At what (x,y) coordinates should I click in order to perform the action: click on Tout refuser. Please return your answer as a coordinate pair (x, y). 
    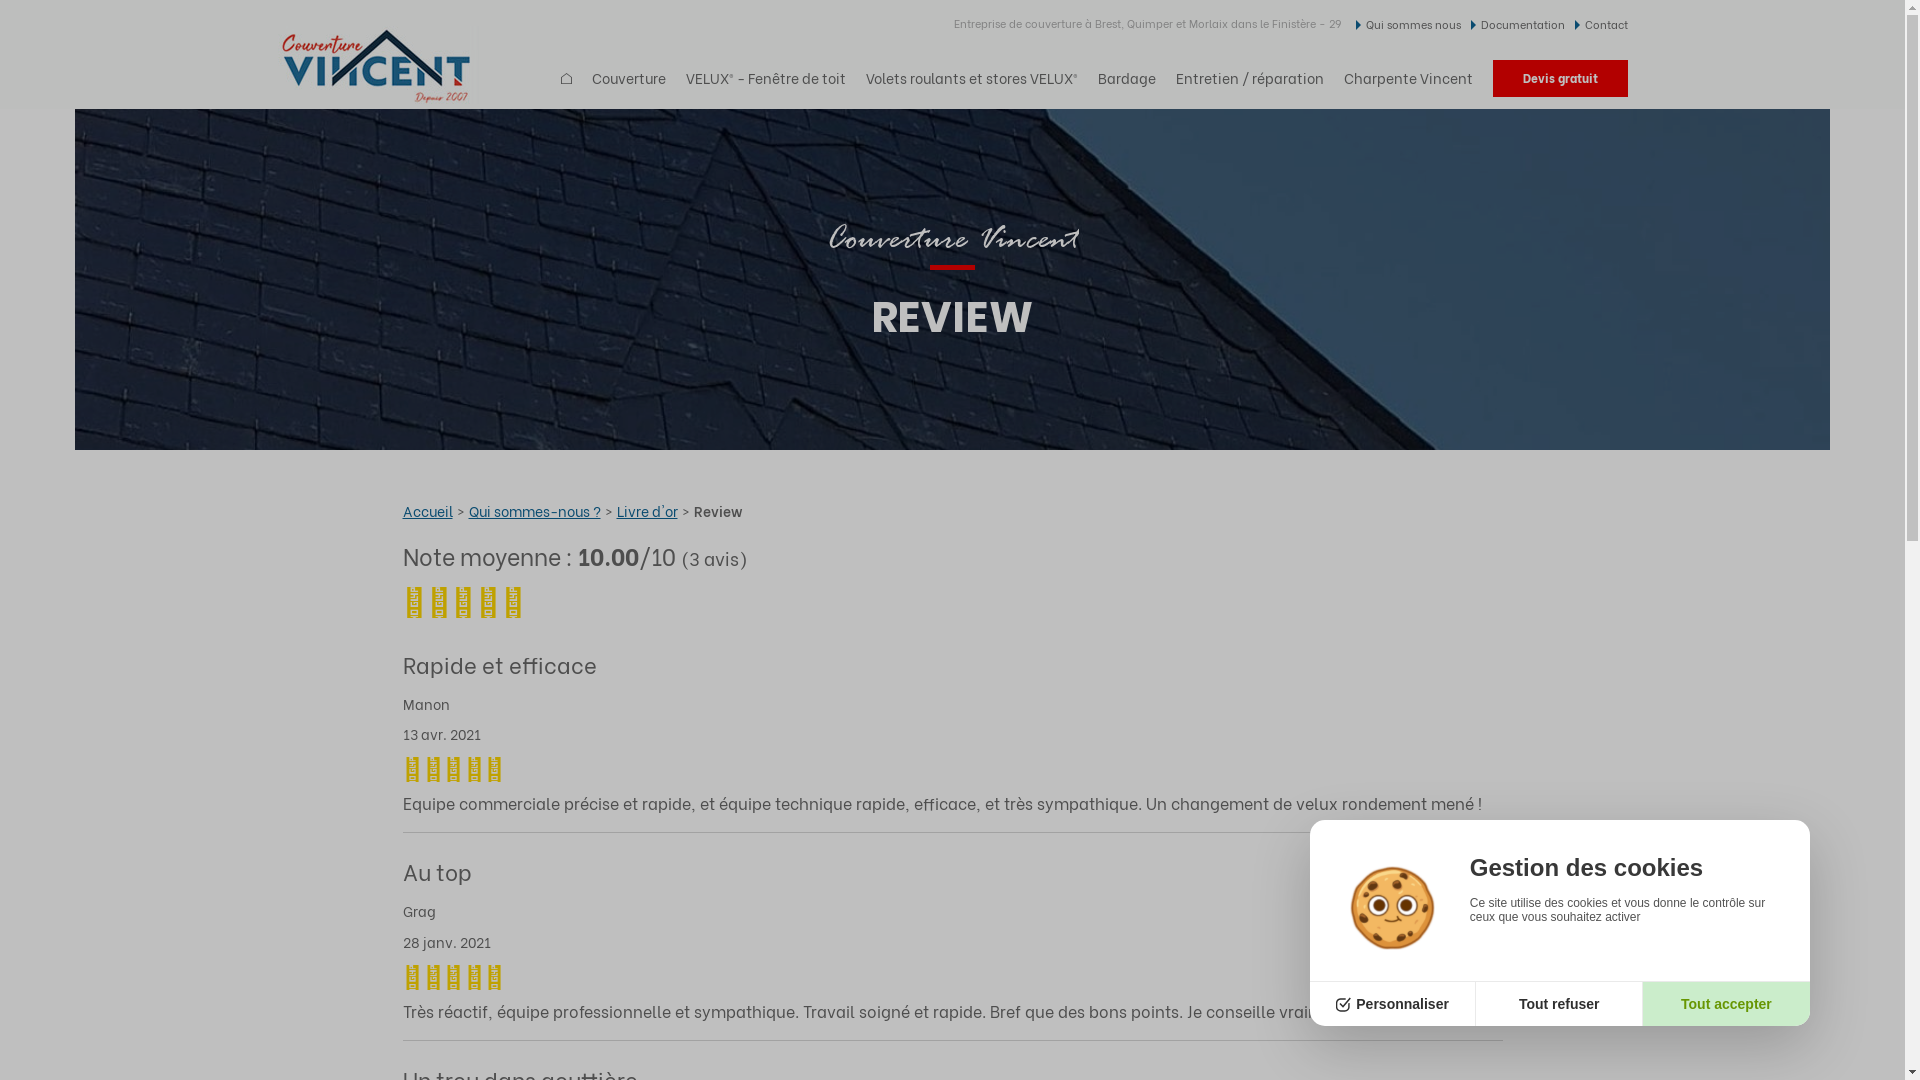
    Looking at the image, I should click on (1560, 1004).